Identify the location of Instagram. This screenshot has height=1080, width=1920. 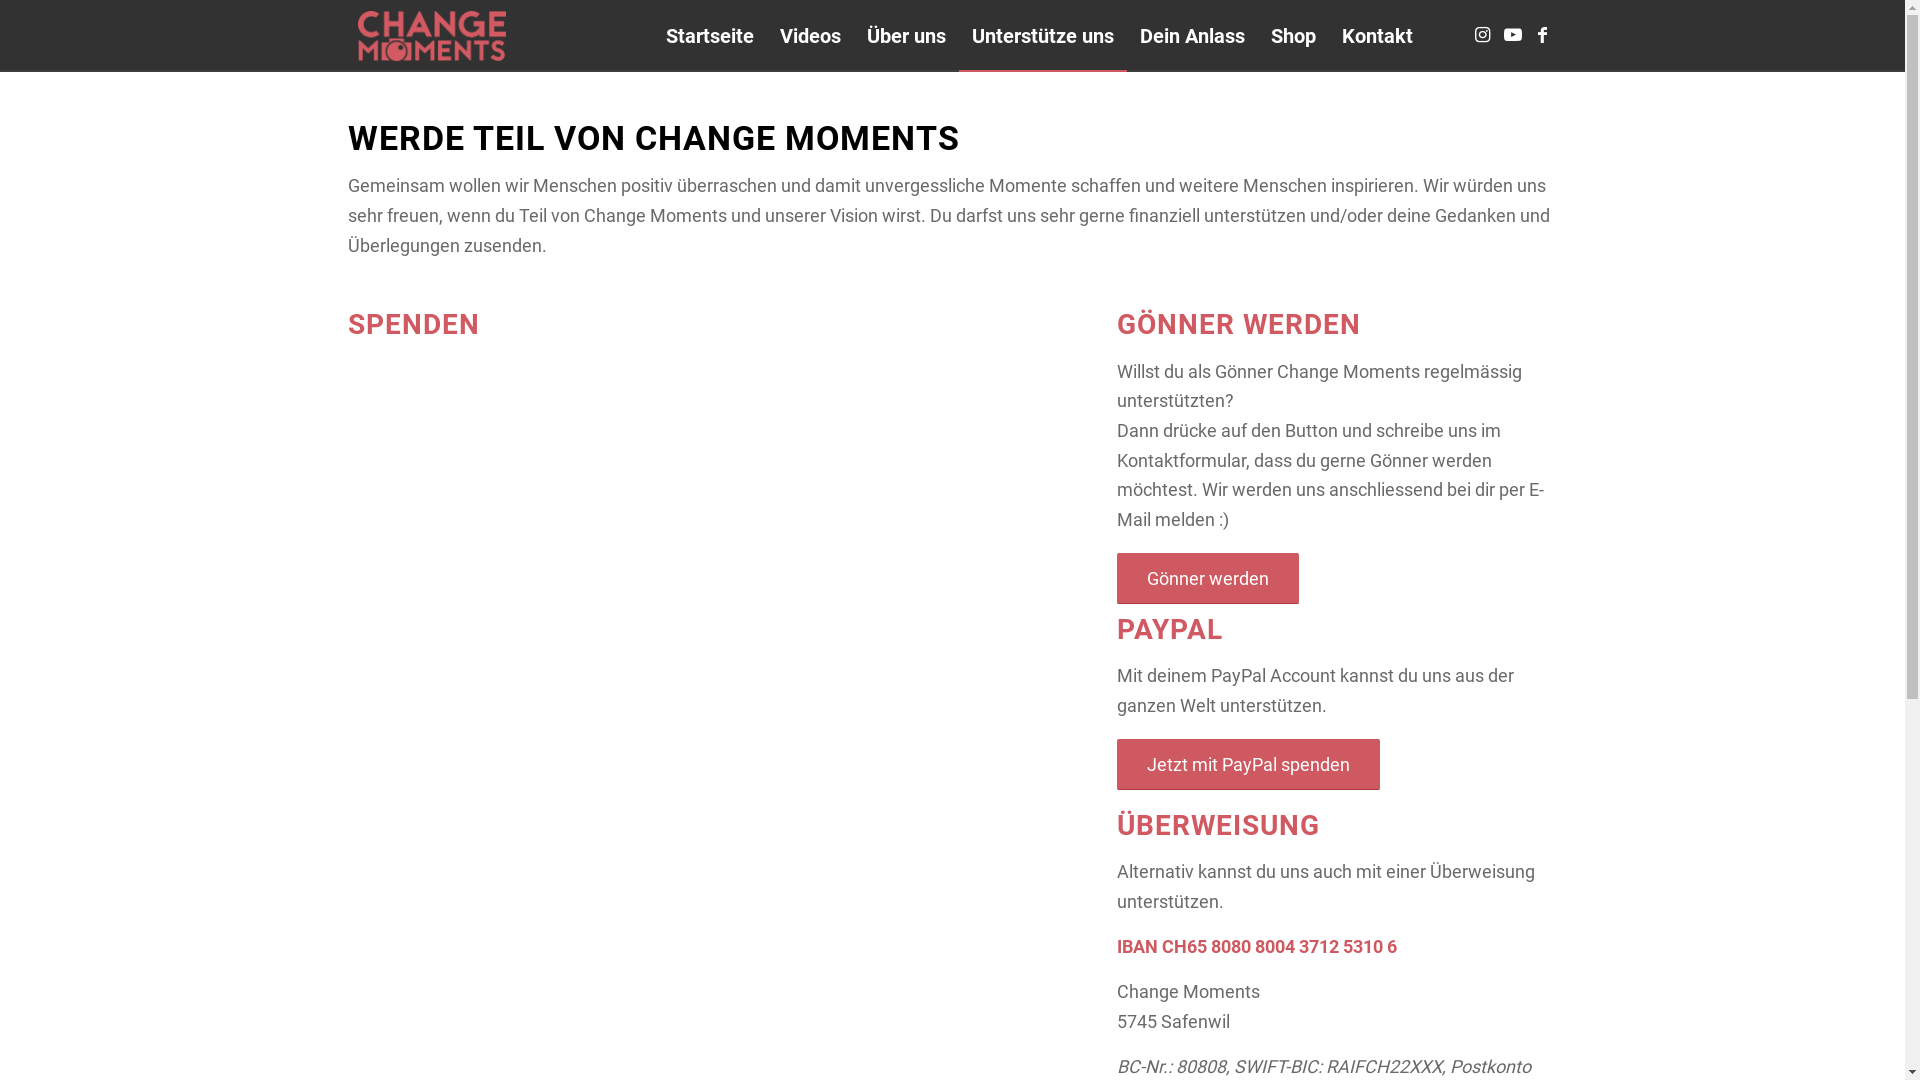
(1483, 35).